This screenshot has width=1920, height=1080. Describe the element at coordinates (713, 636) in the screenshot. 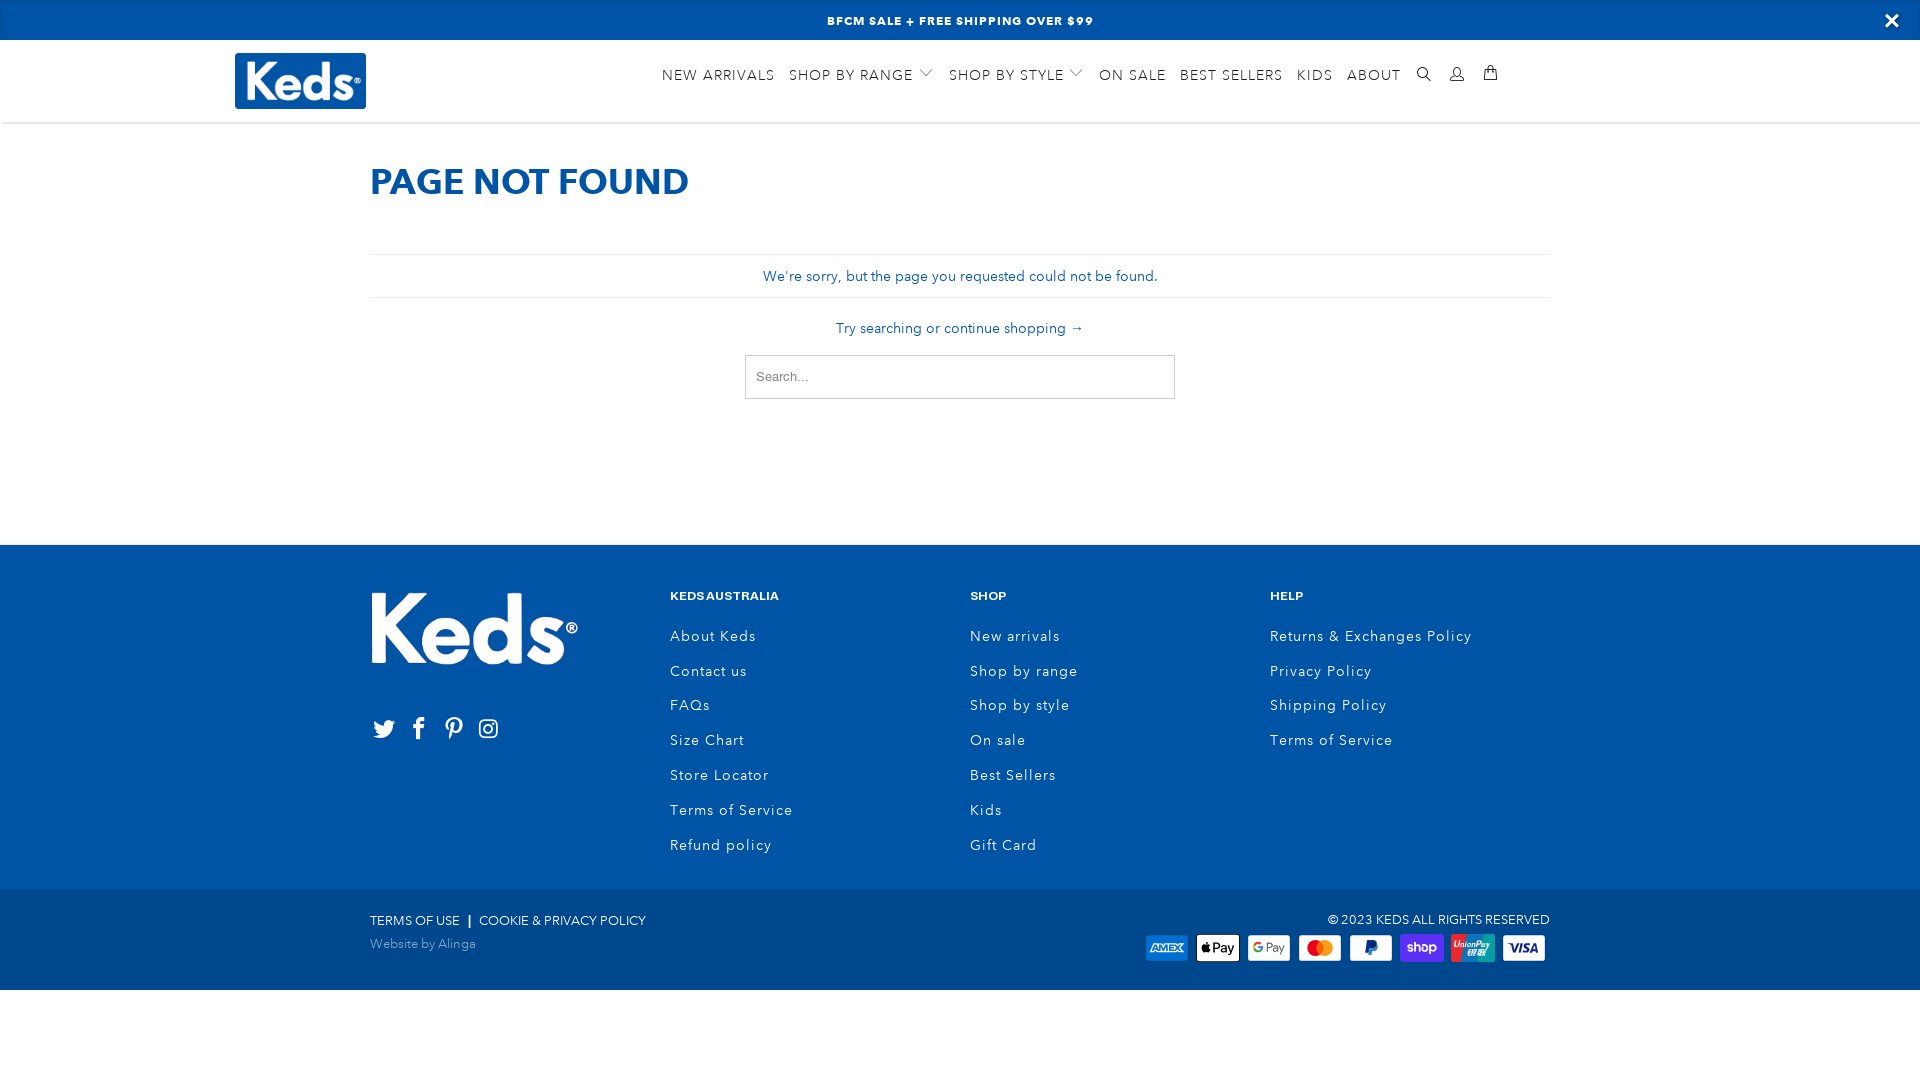

I see `About Keds` at that location.